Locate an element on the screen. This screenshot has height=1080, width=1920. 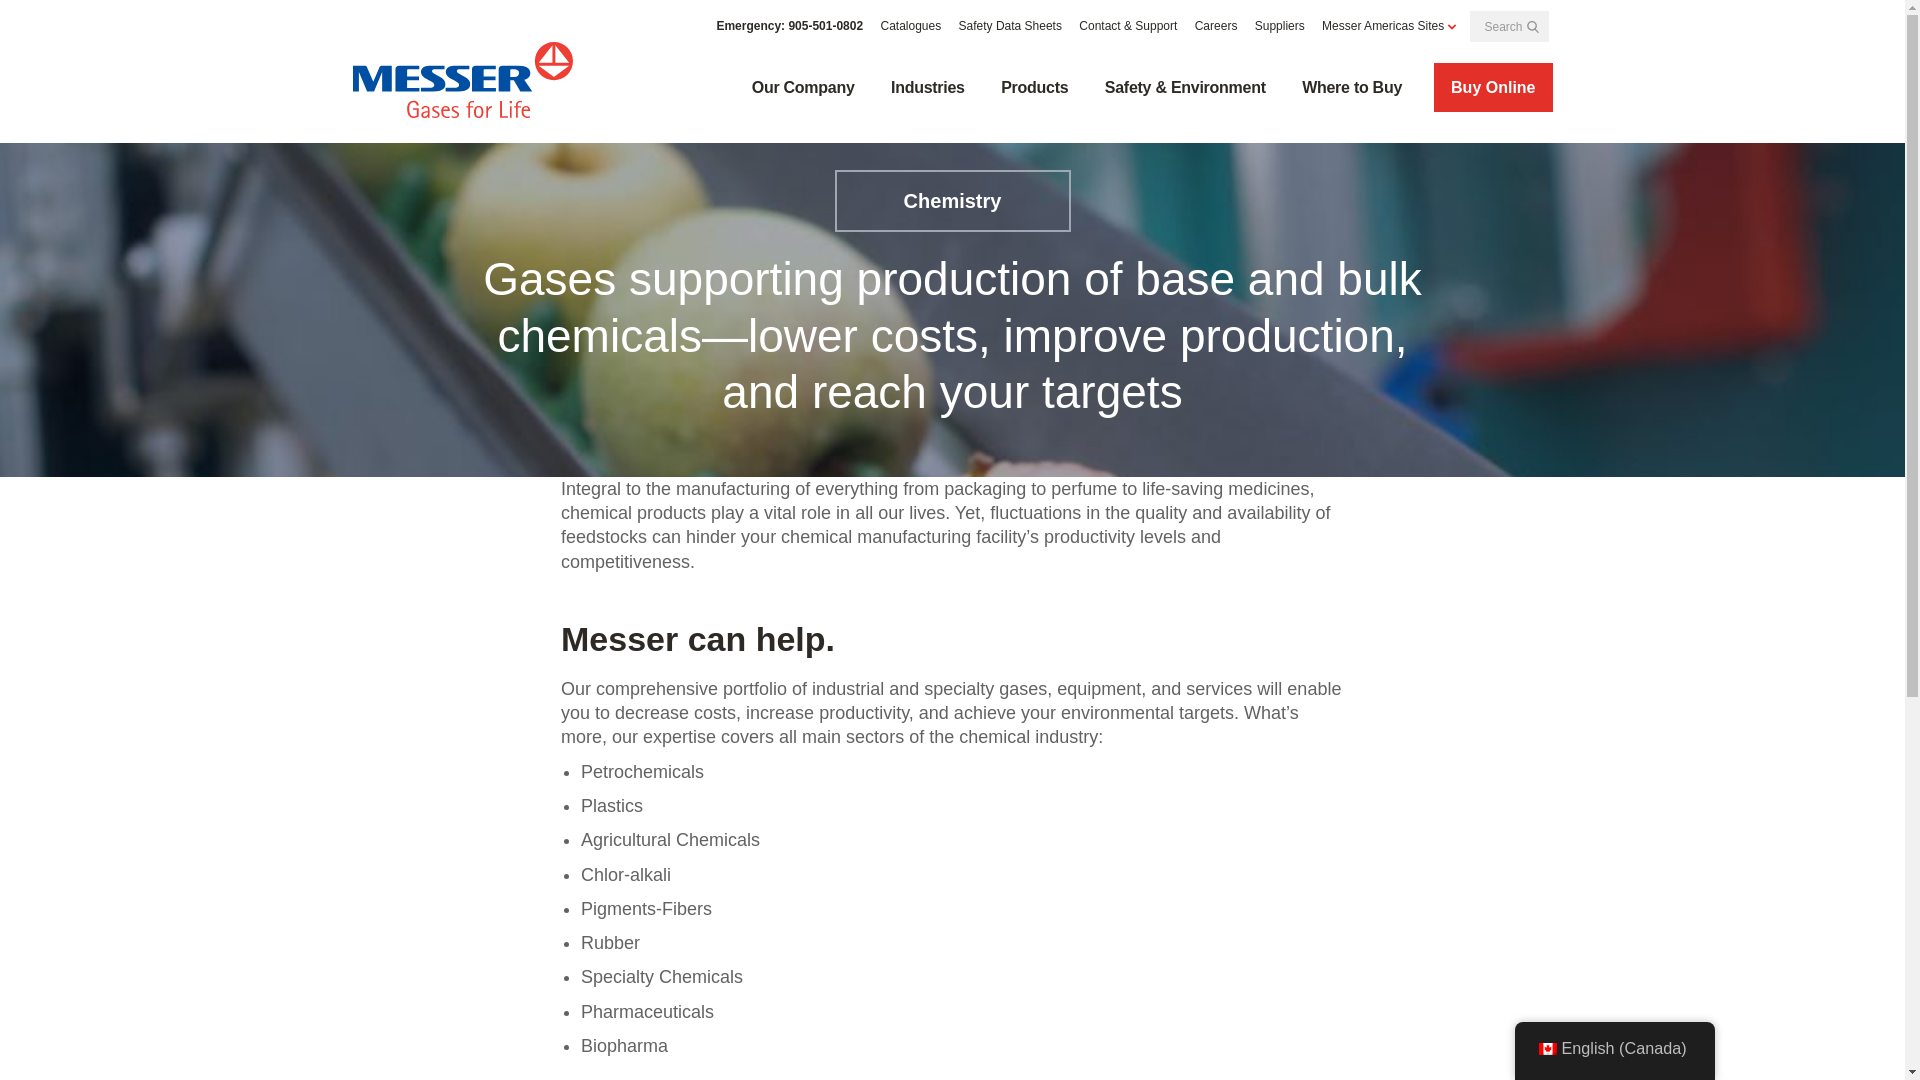
Catalogues is located at coordinates (910, 26).